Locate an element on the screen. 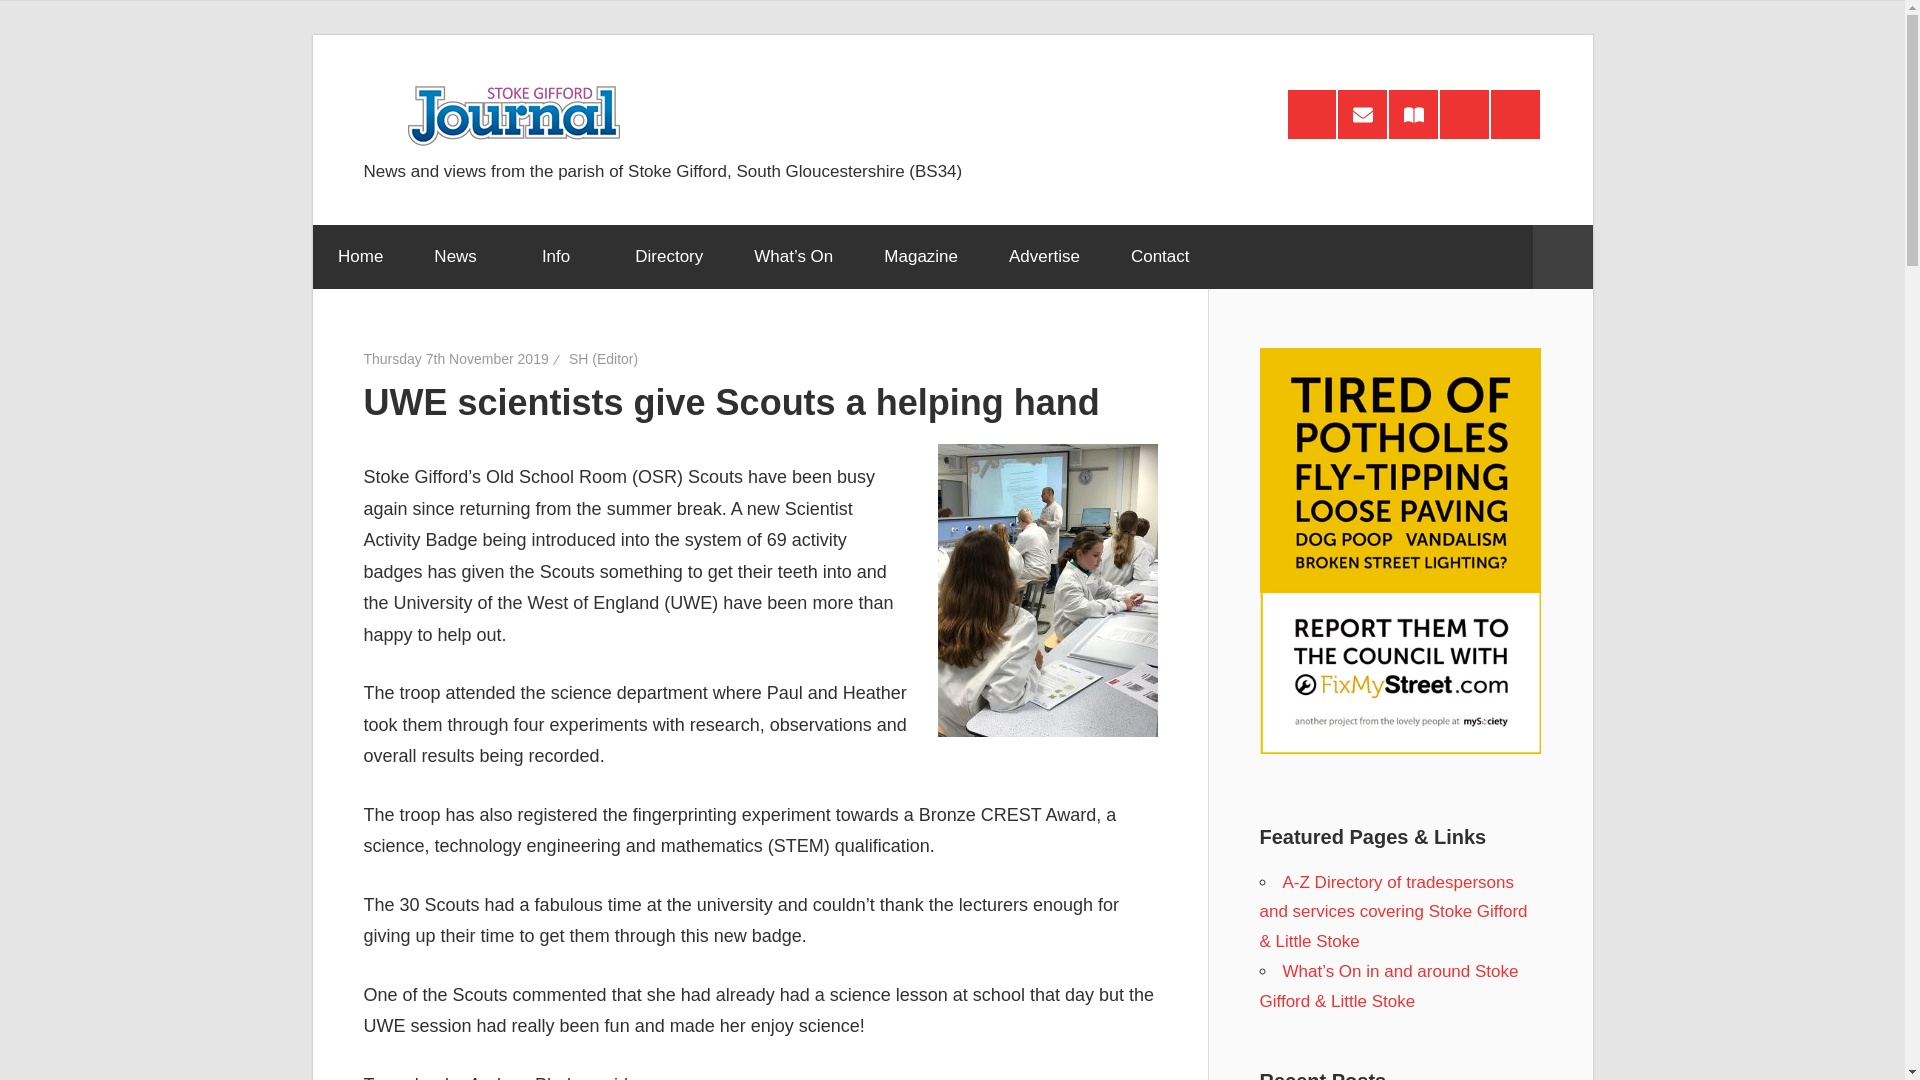 Image resolution: width=1920 pixels, height=1080 pixels. Stoke Gifford Journal on Facebook is located at coordinates (1464, 114).